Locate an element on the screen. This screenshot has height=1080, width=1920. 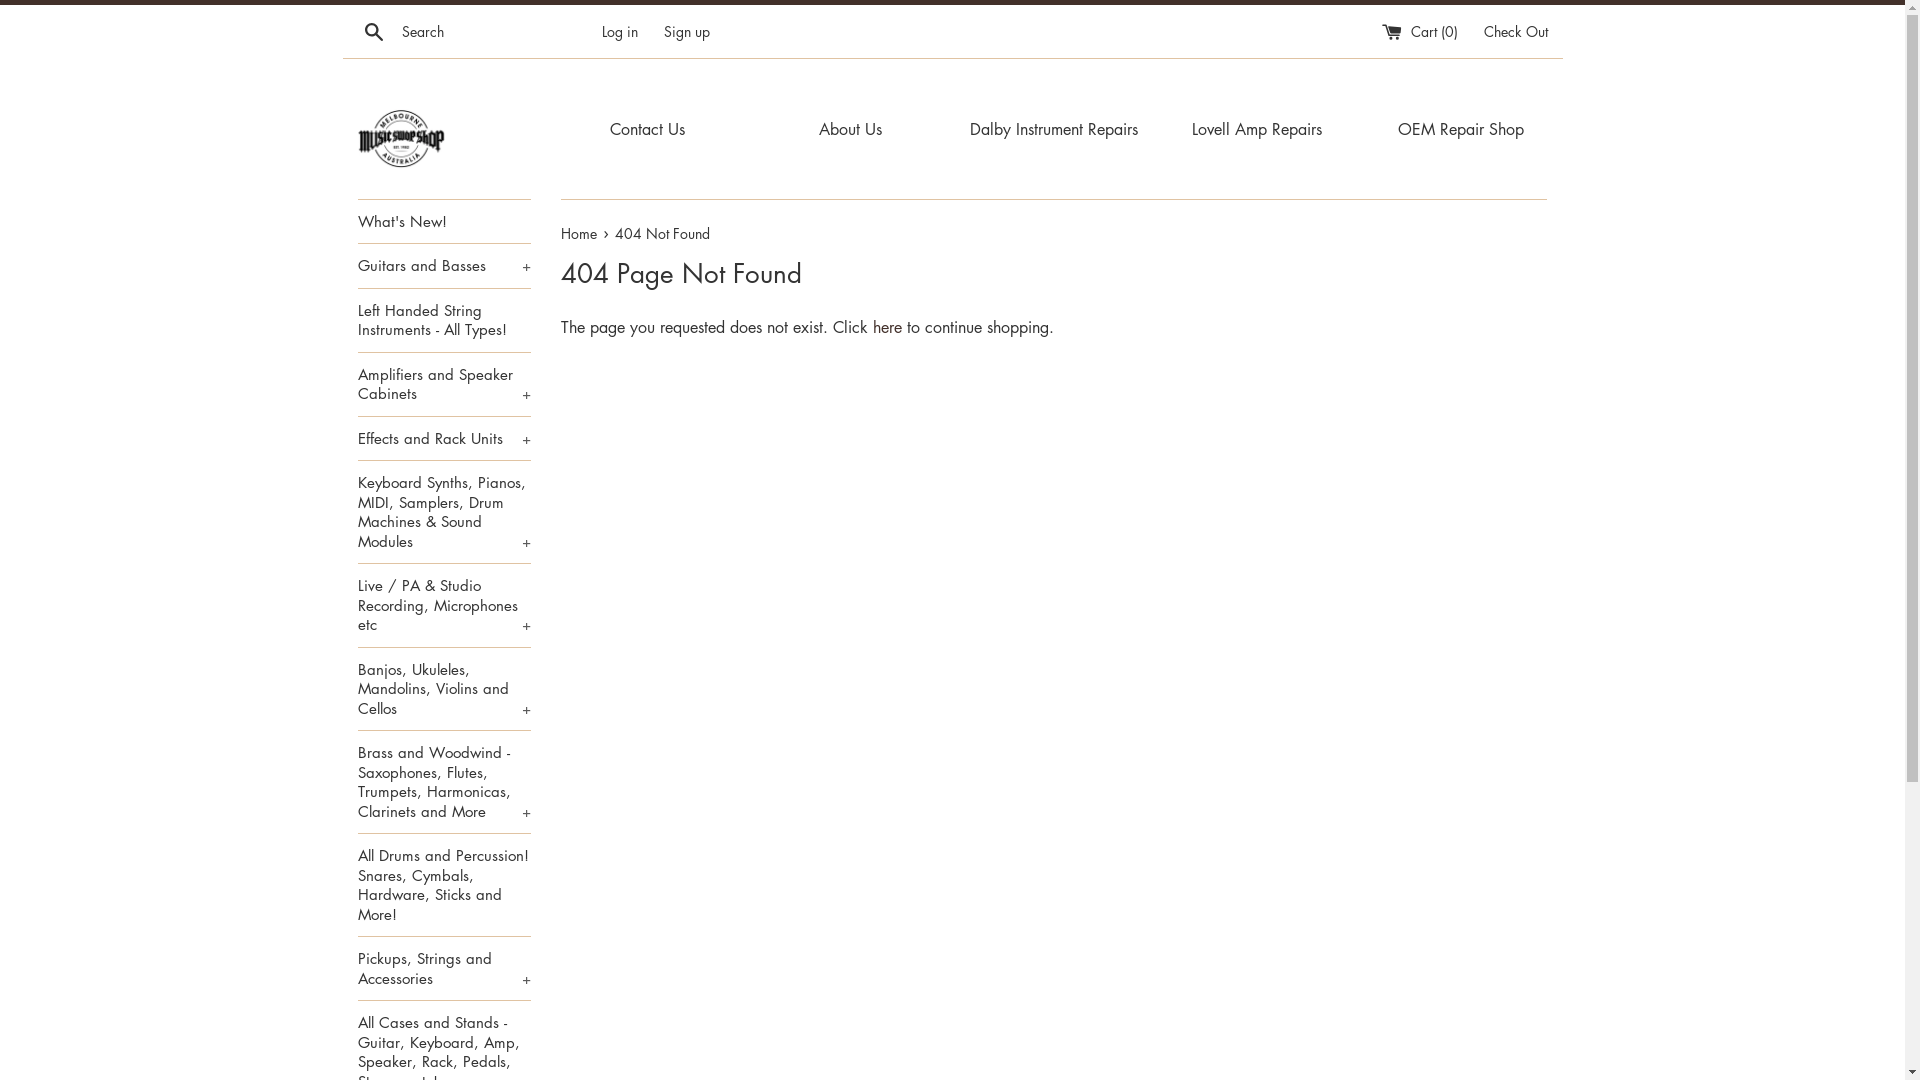
Home is located at coordinates (581, 233).